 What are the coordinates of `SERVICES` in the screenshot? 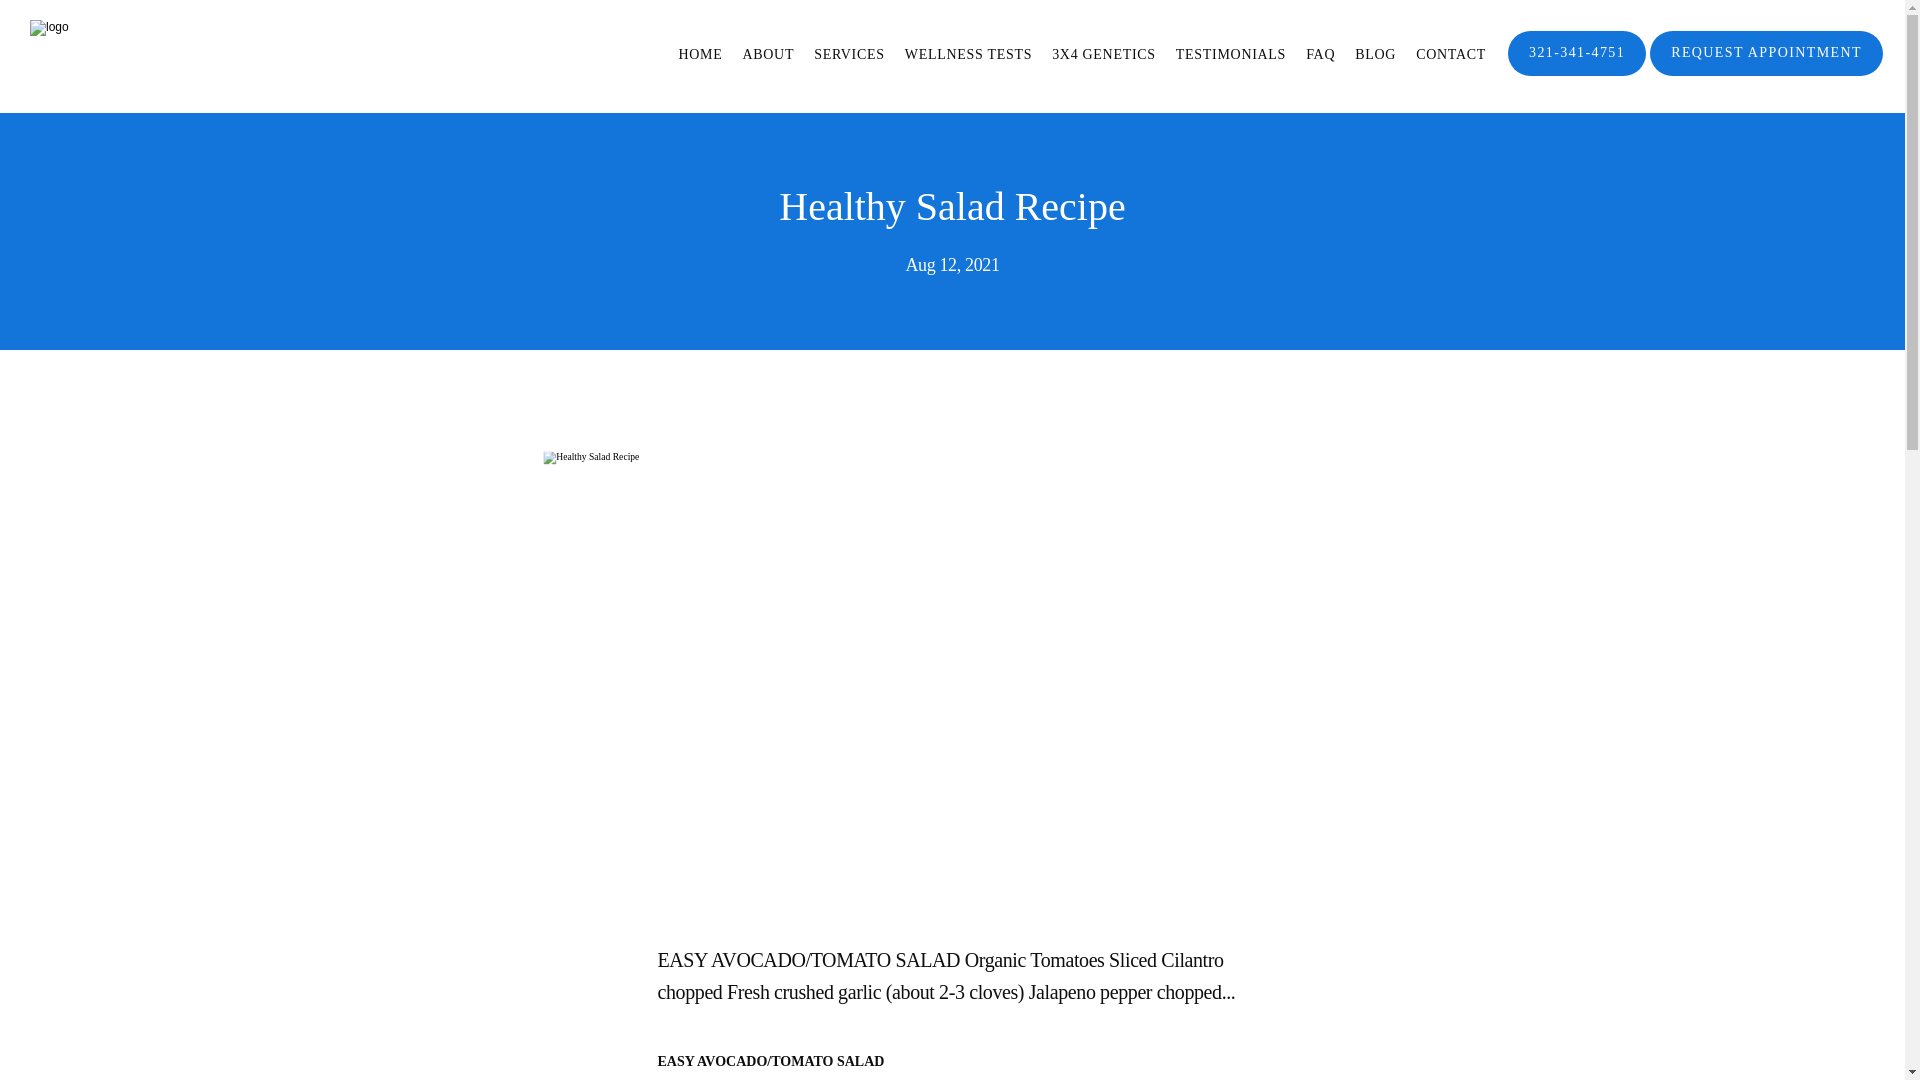 It's located at (850, 54).